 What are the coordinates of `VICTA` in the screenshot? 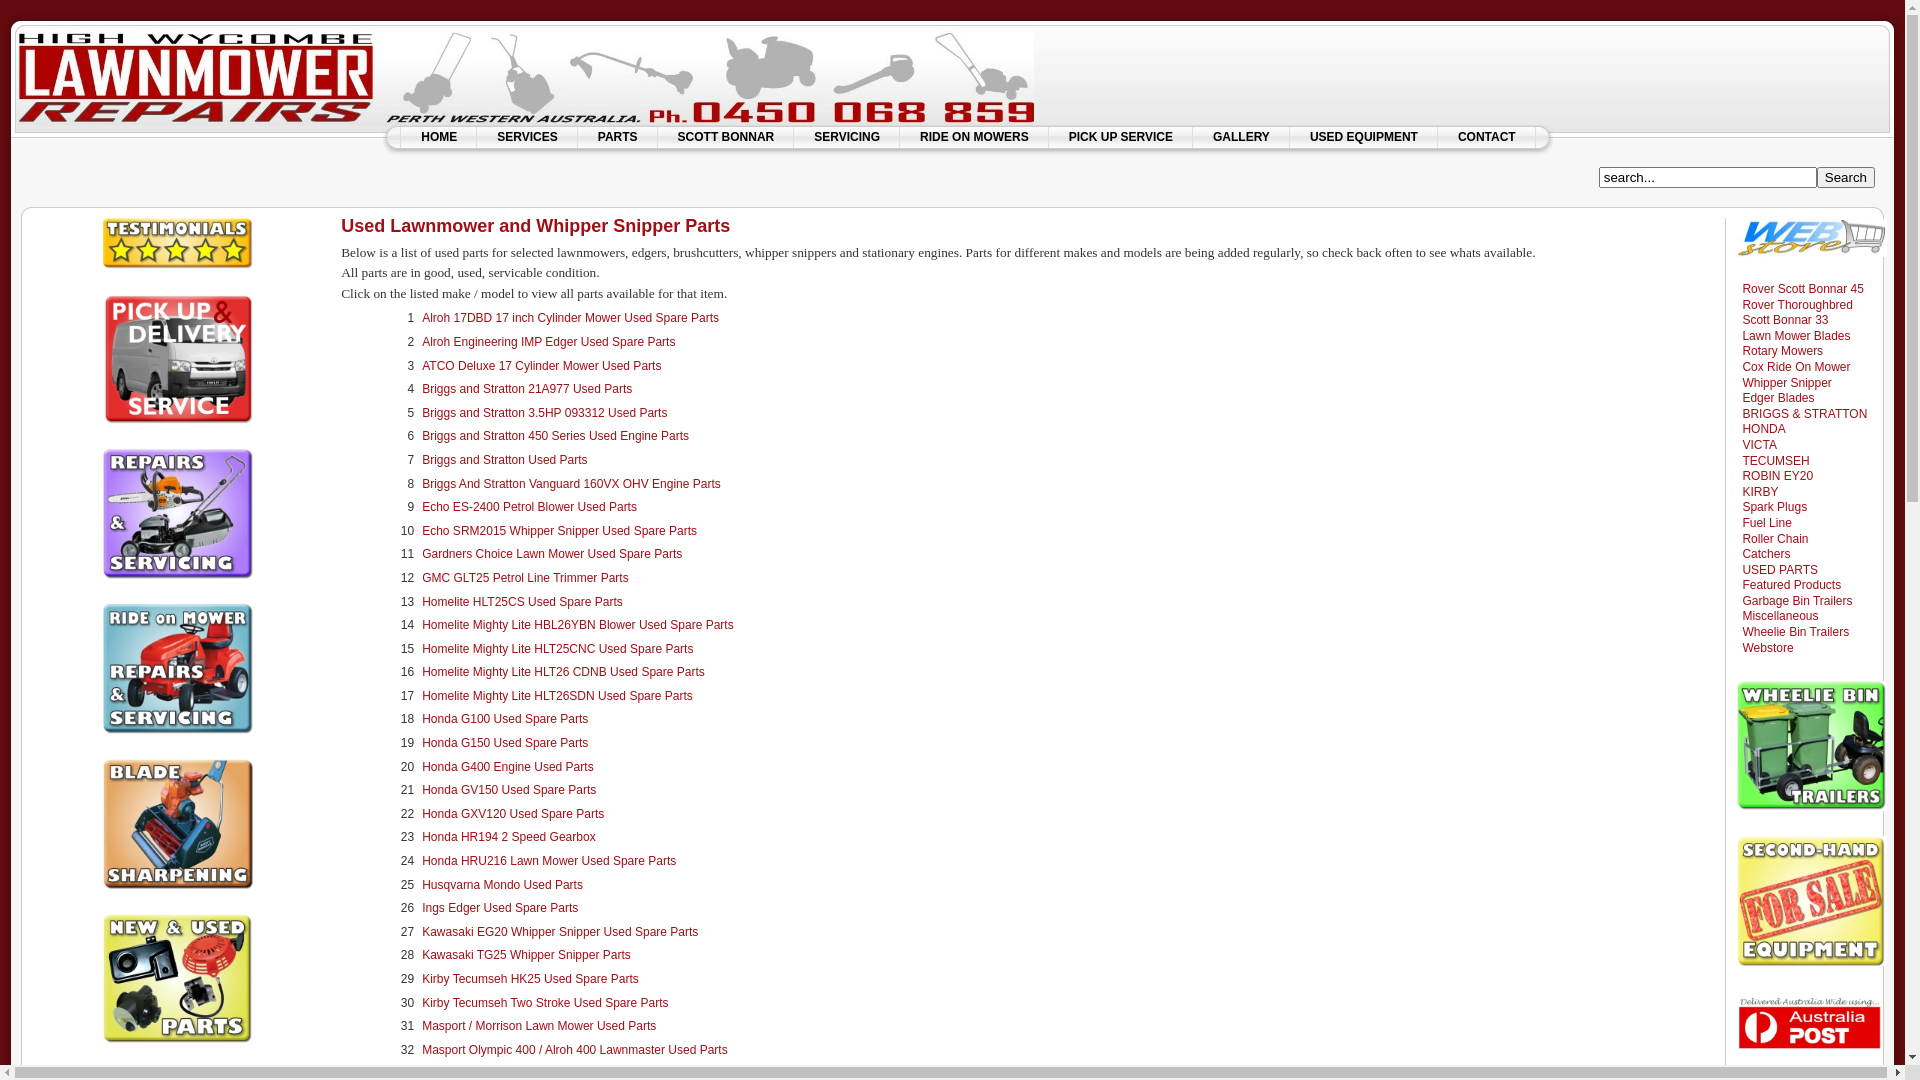 It's located at (1756, 445).